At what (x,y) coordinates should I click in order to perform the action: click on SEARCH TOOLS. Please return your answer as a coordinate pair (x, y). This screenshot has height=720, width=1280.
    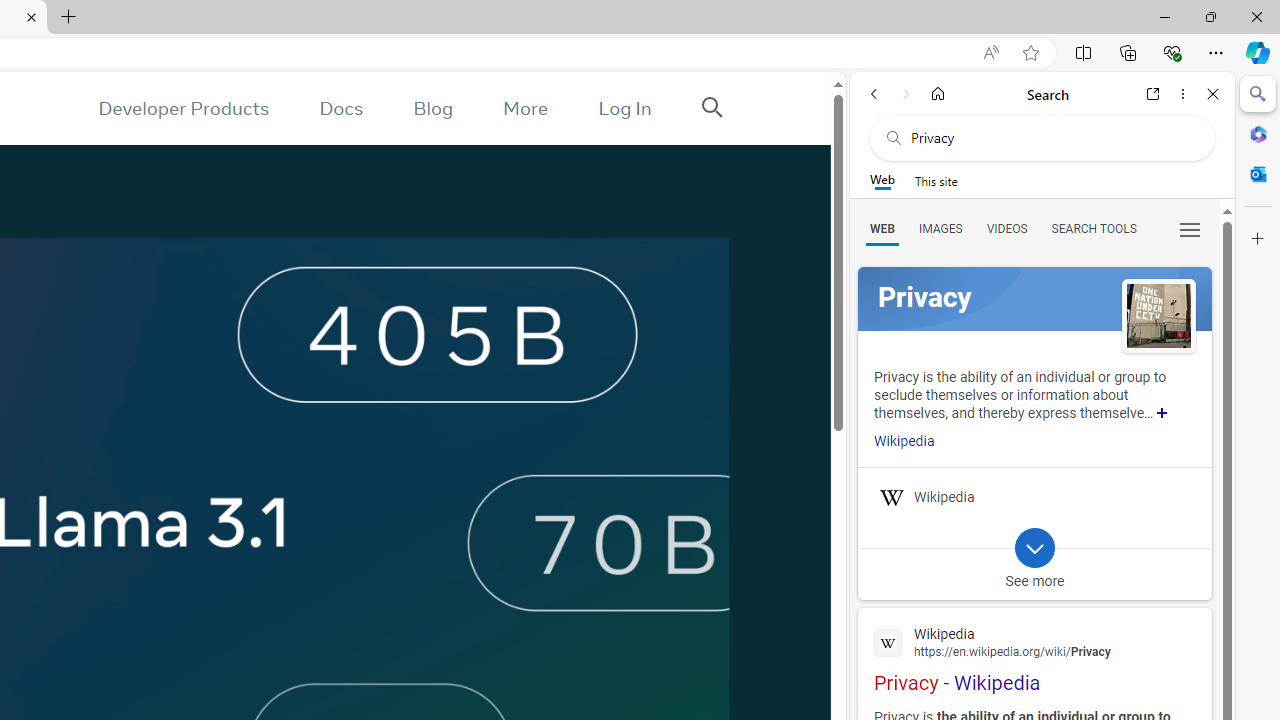
    Looking at the image, I should click on (1093, 228).